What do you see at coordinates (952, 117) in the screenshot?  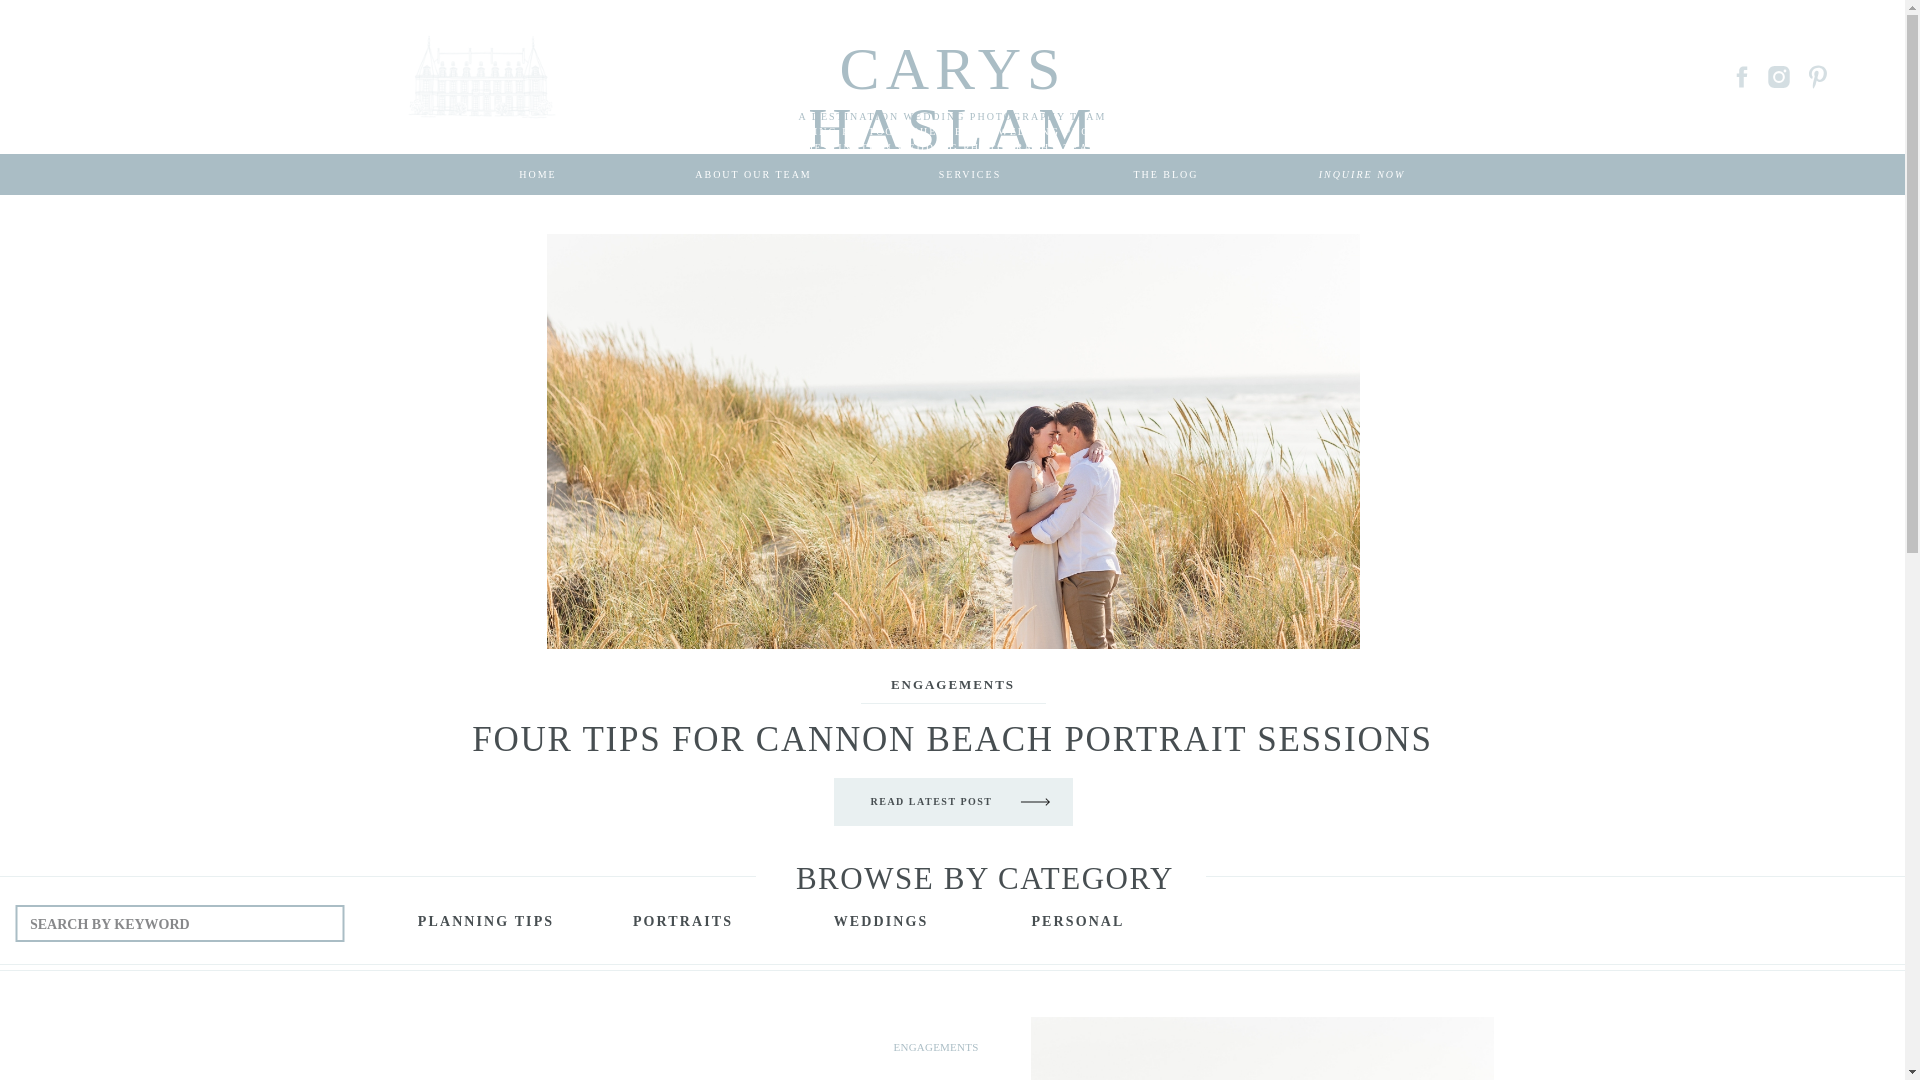 I see `A DESTINATION WEDDING PHOTOGRAPHY TEAM` at bounding box center [952, 117].